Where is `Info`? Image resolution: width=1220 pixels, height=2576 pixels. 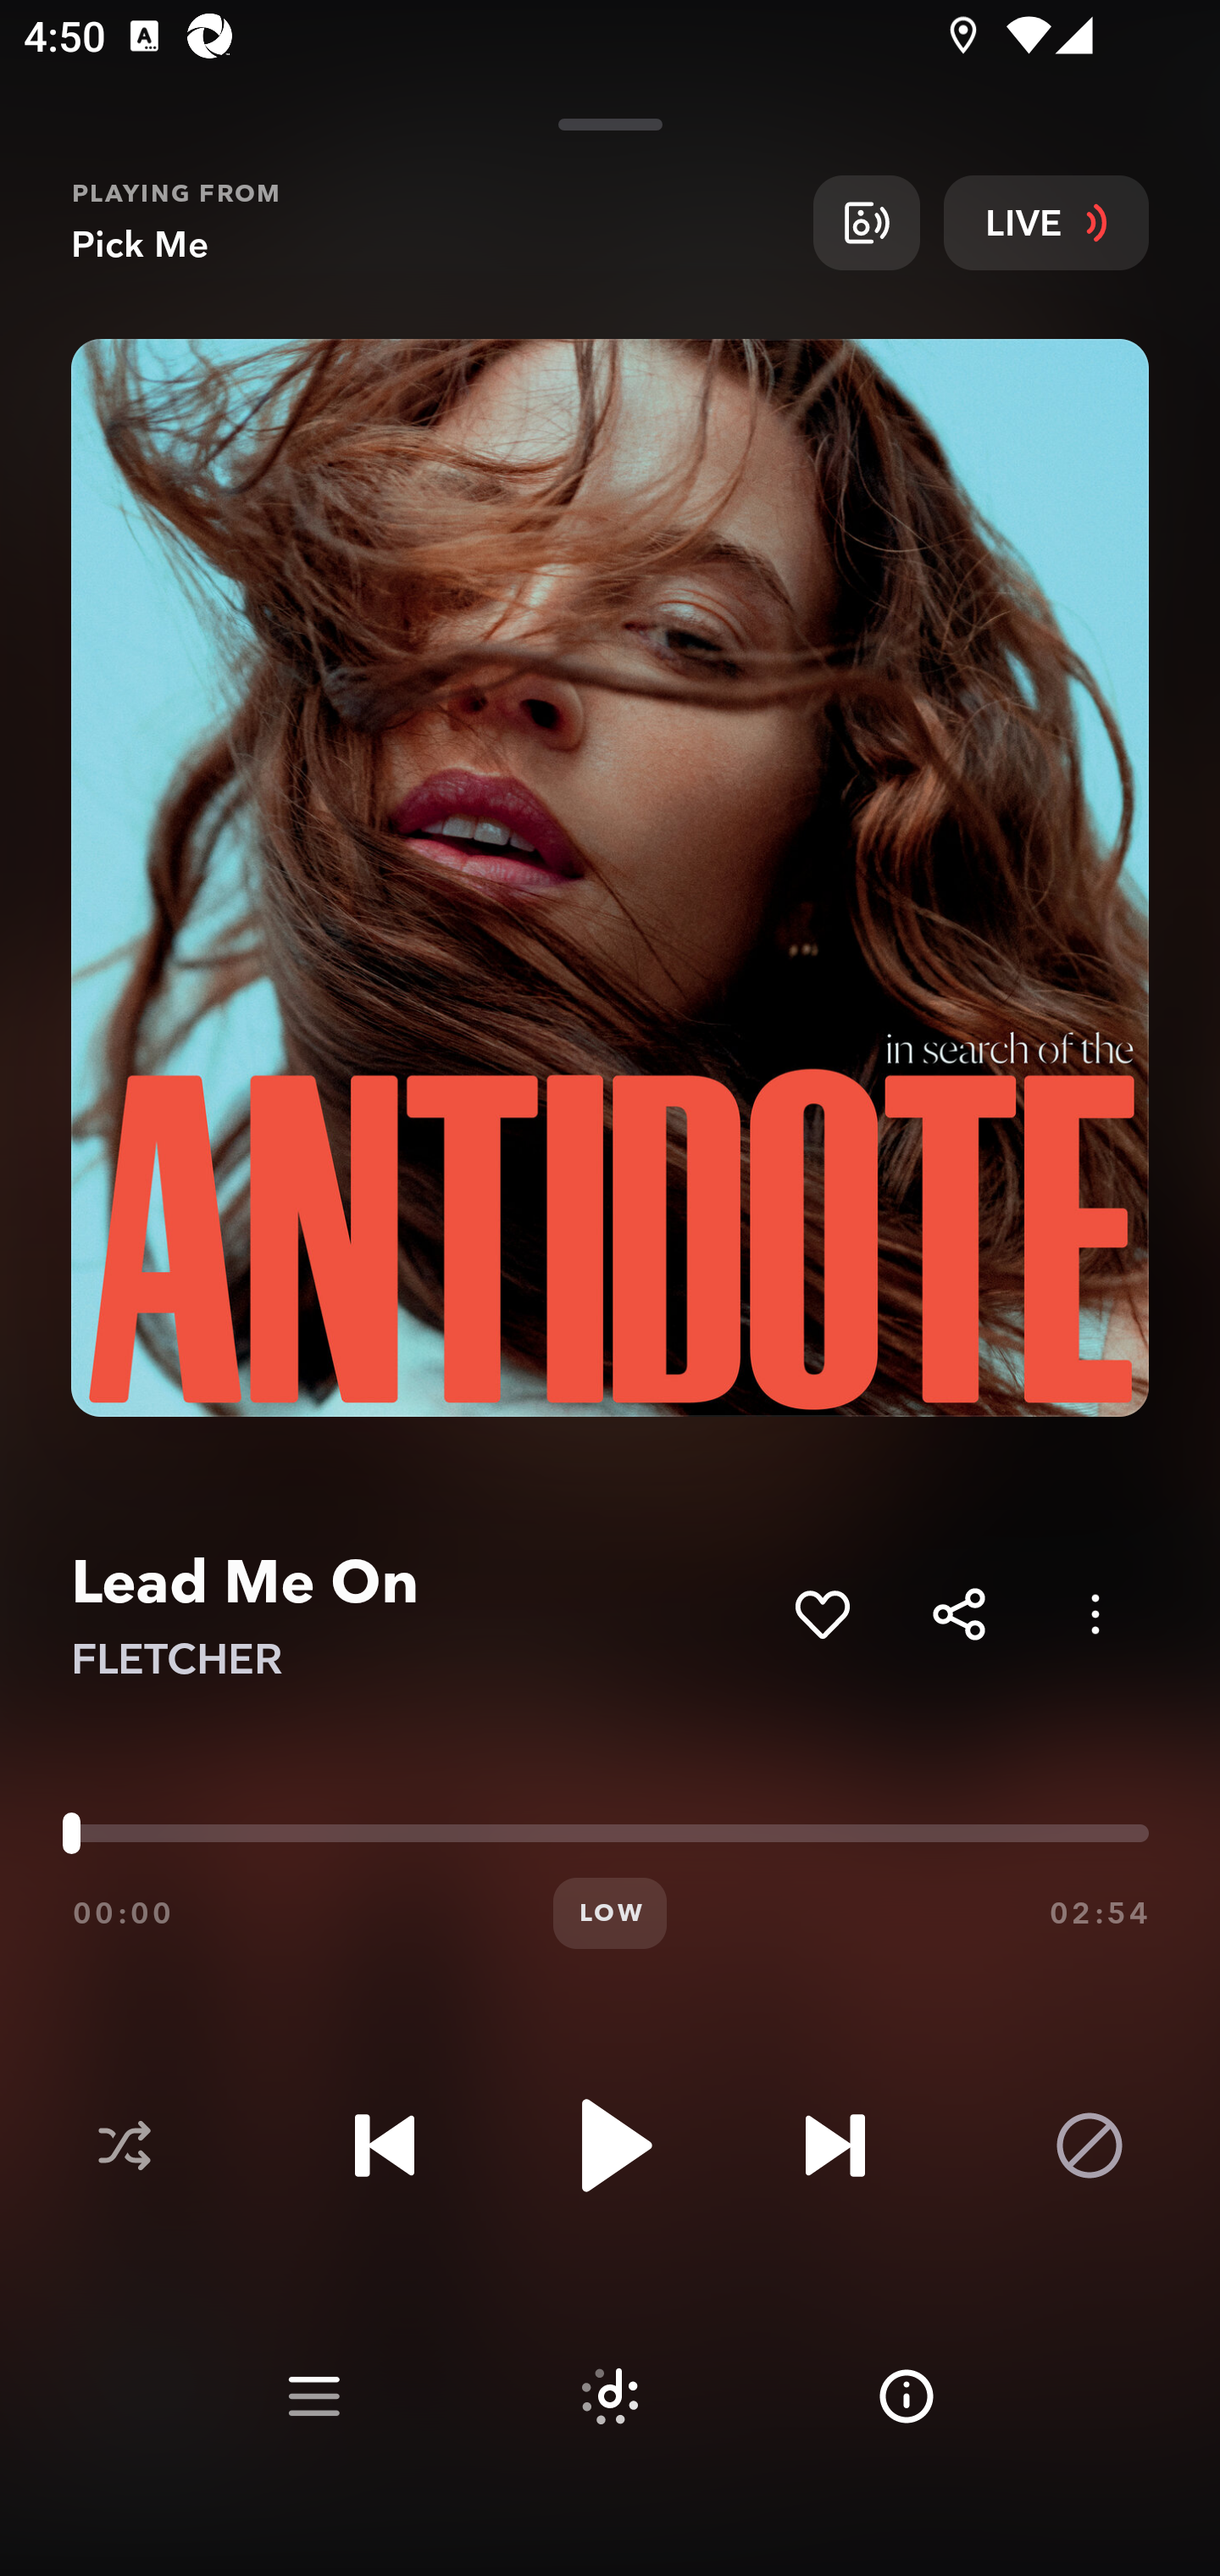 Info is located at coordinates (907, 2396).